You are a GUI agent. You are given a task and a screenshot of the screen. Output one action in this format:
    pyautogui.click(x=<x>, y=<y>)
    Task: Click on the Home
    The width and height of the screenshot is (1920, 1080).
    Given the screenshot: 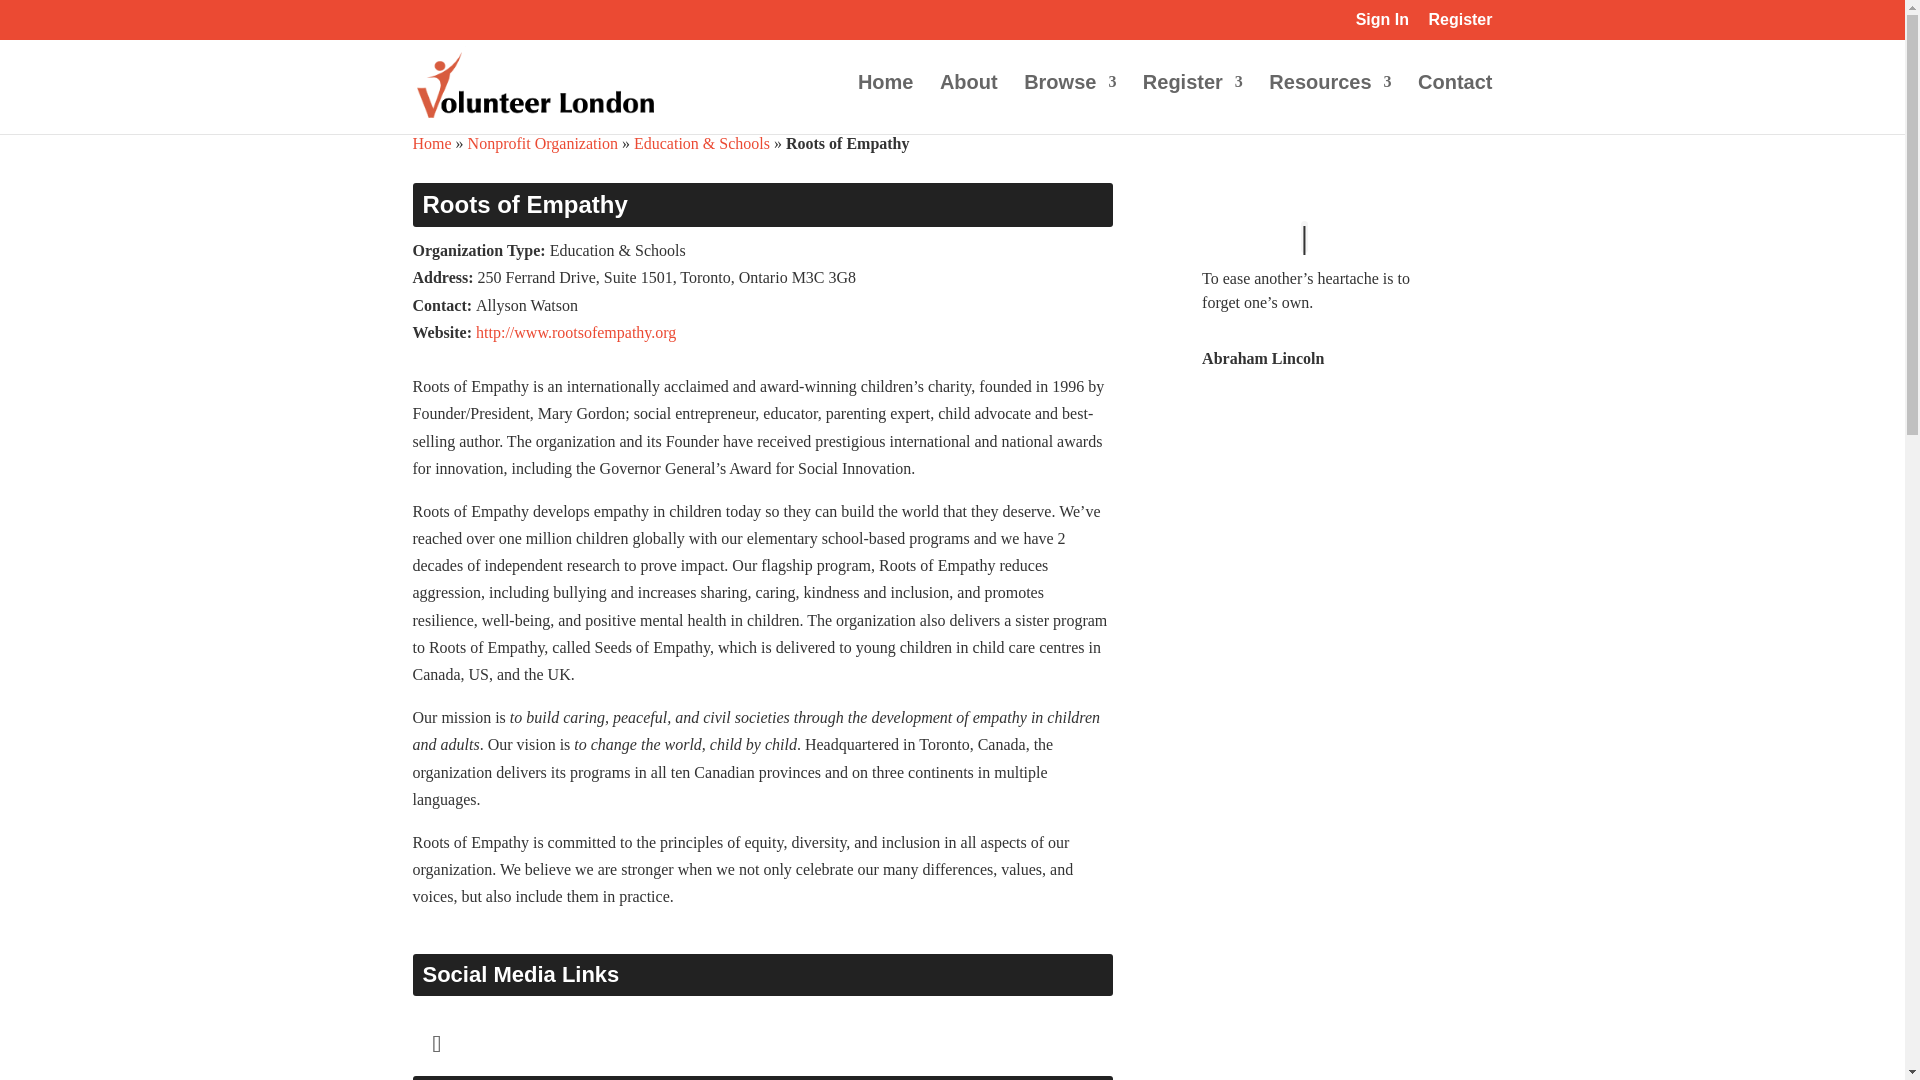 What is the action you would take?
    pyautogui.click(x=886, y=104)
    